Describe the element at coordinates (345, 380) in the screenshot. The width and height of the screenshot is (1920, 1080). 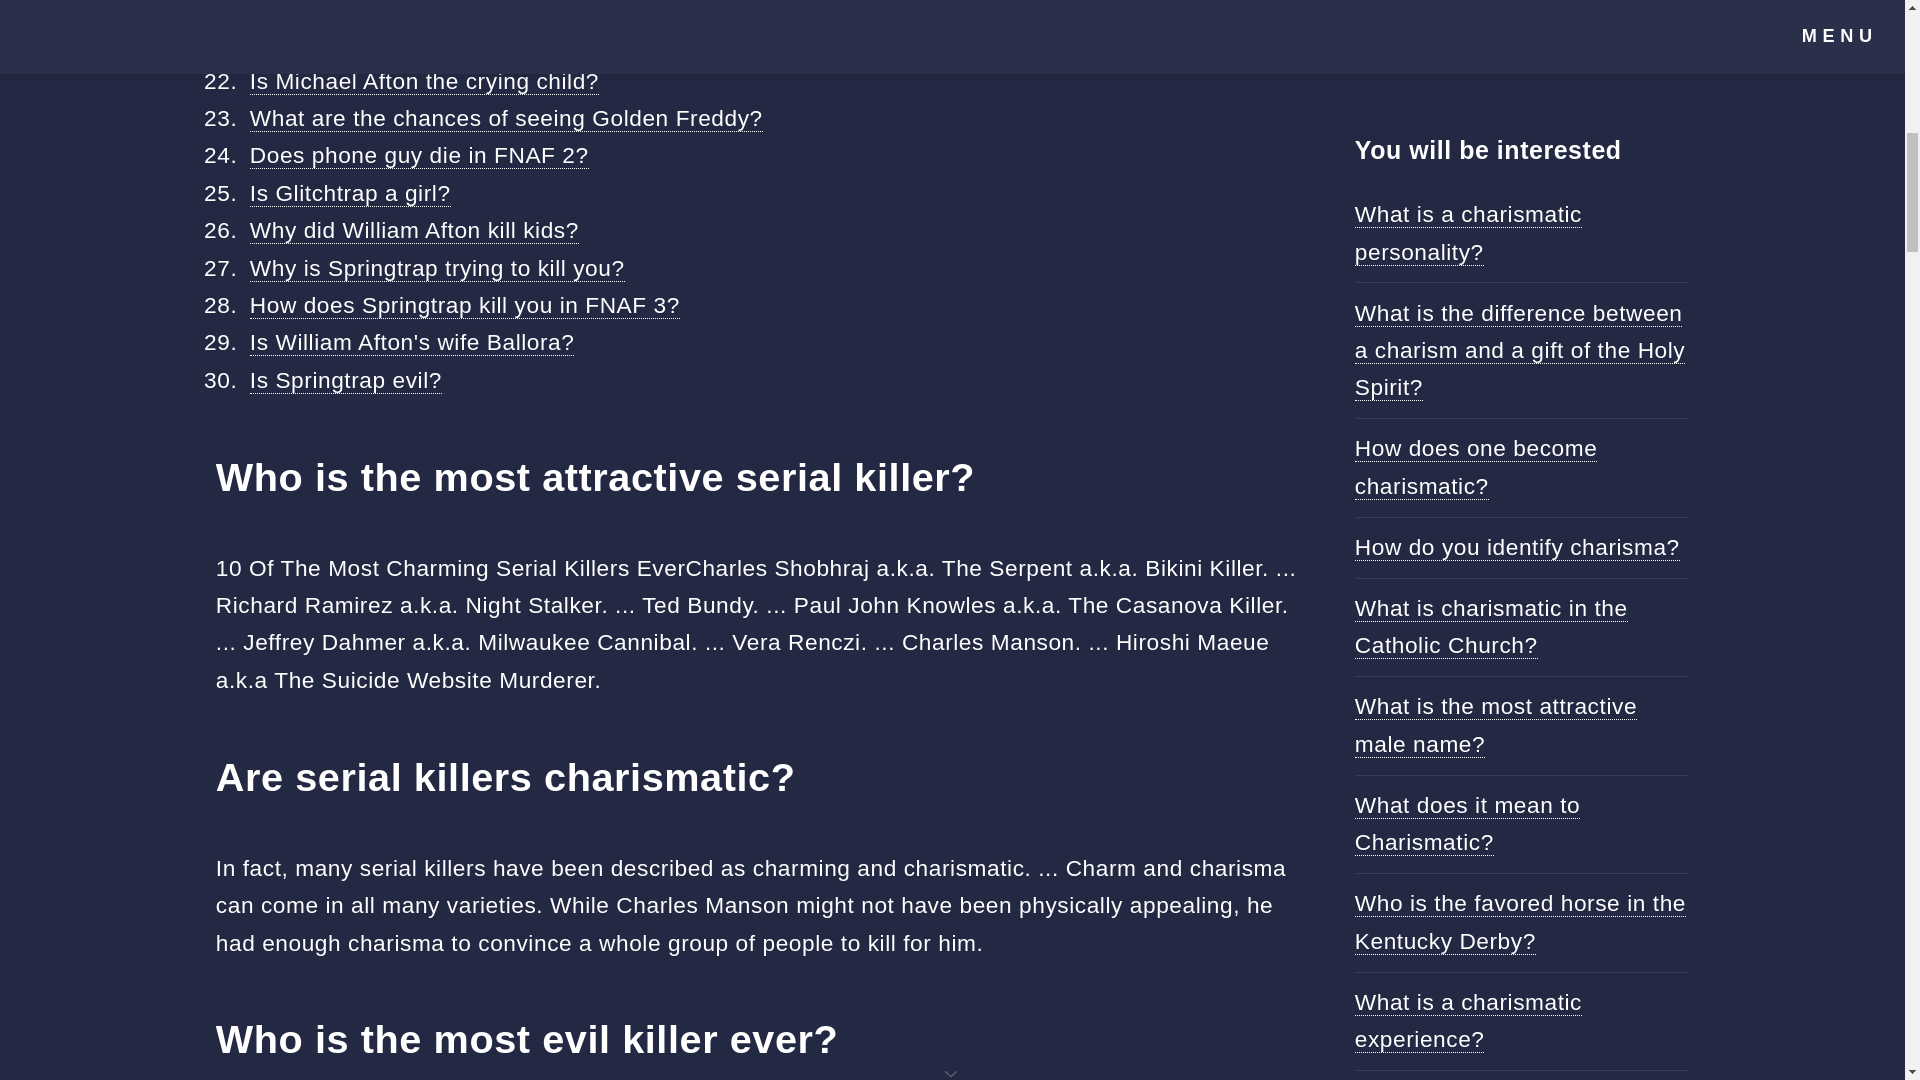
I see `Is Springtrap evil?` at that location.